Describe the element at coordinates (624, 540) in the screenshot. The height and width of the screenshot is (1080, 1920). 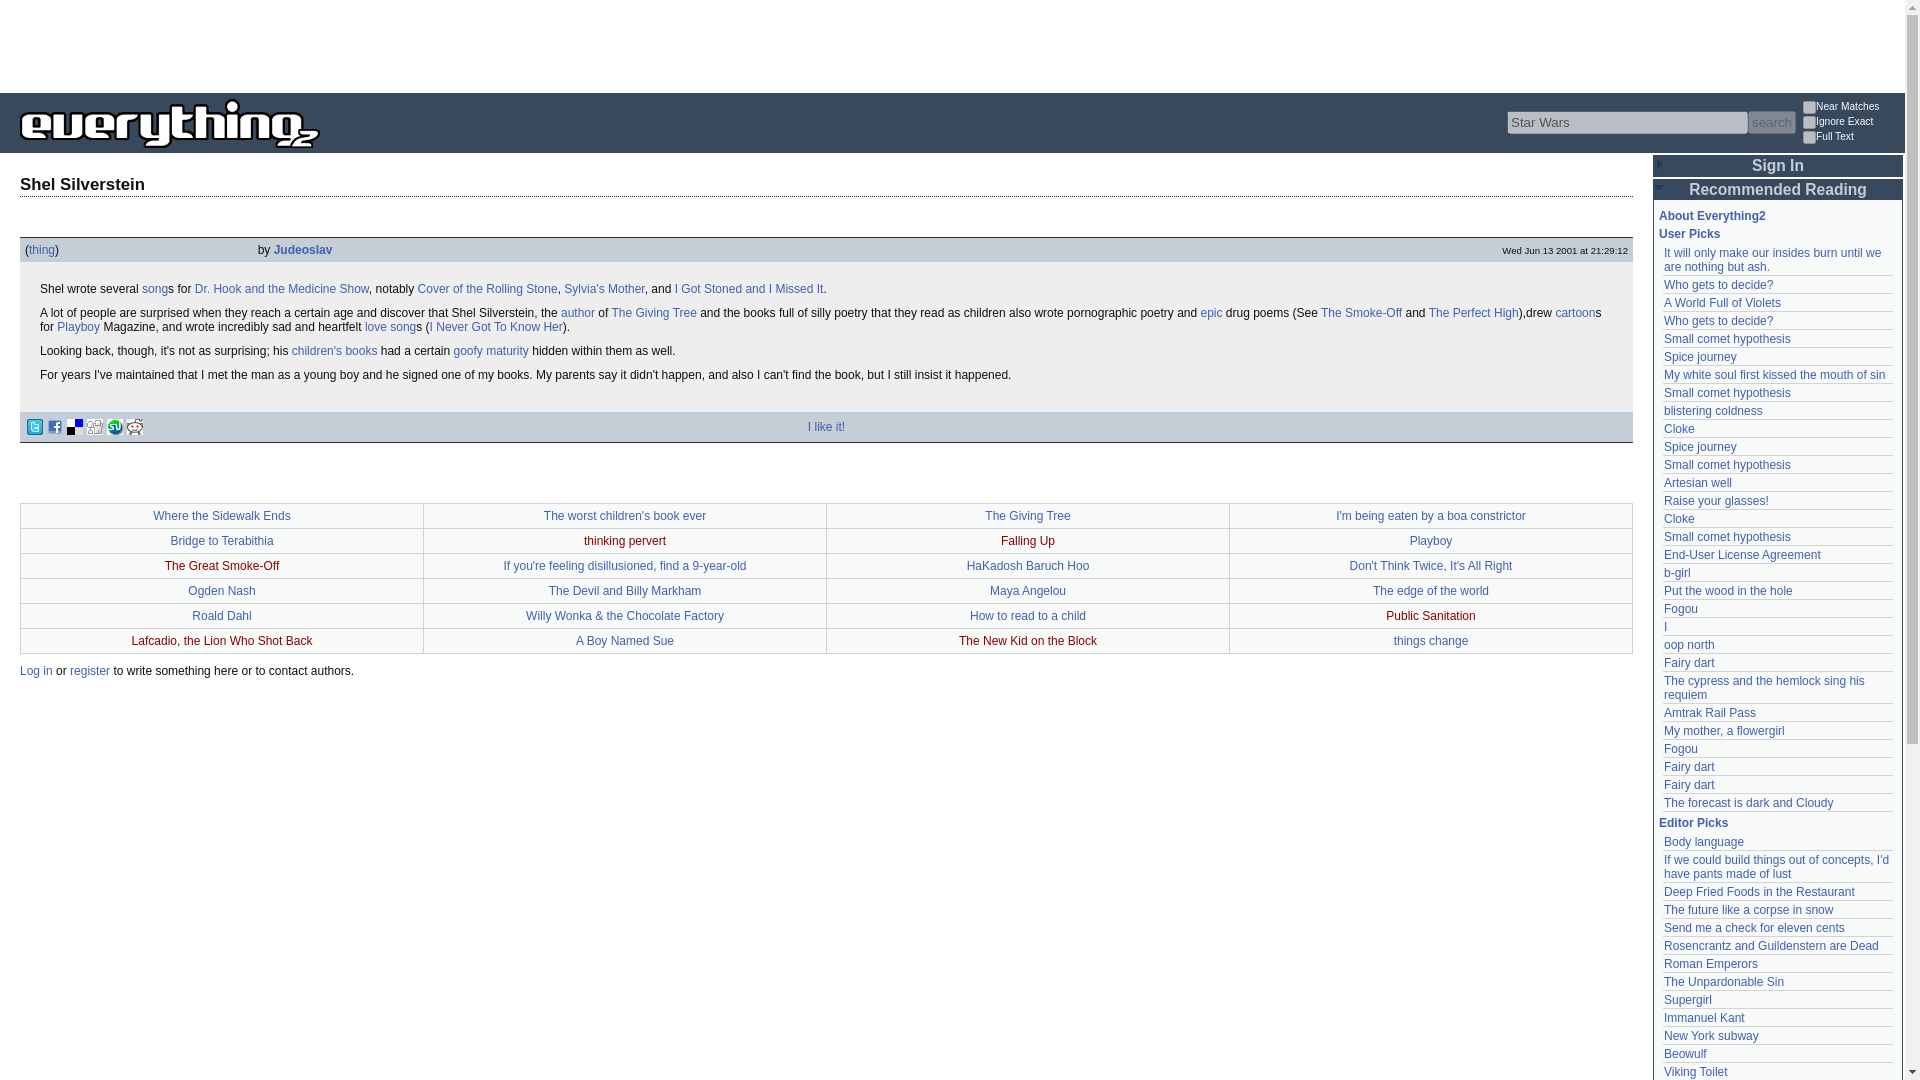
I see `thinking pervert` at that location.